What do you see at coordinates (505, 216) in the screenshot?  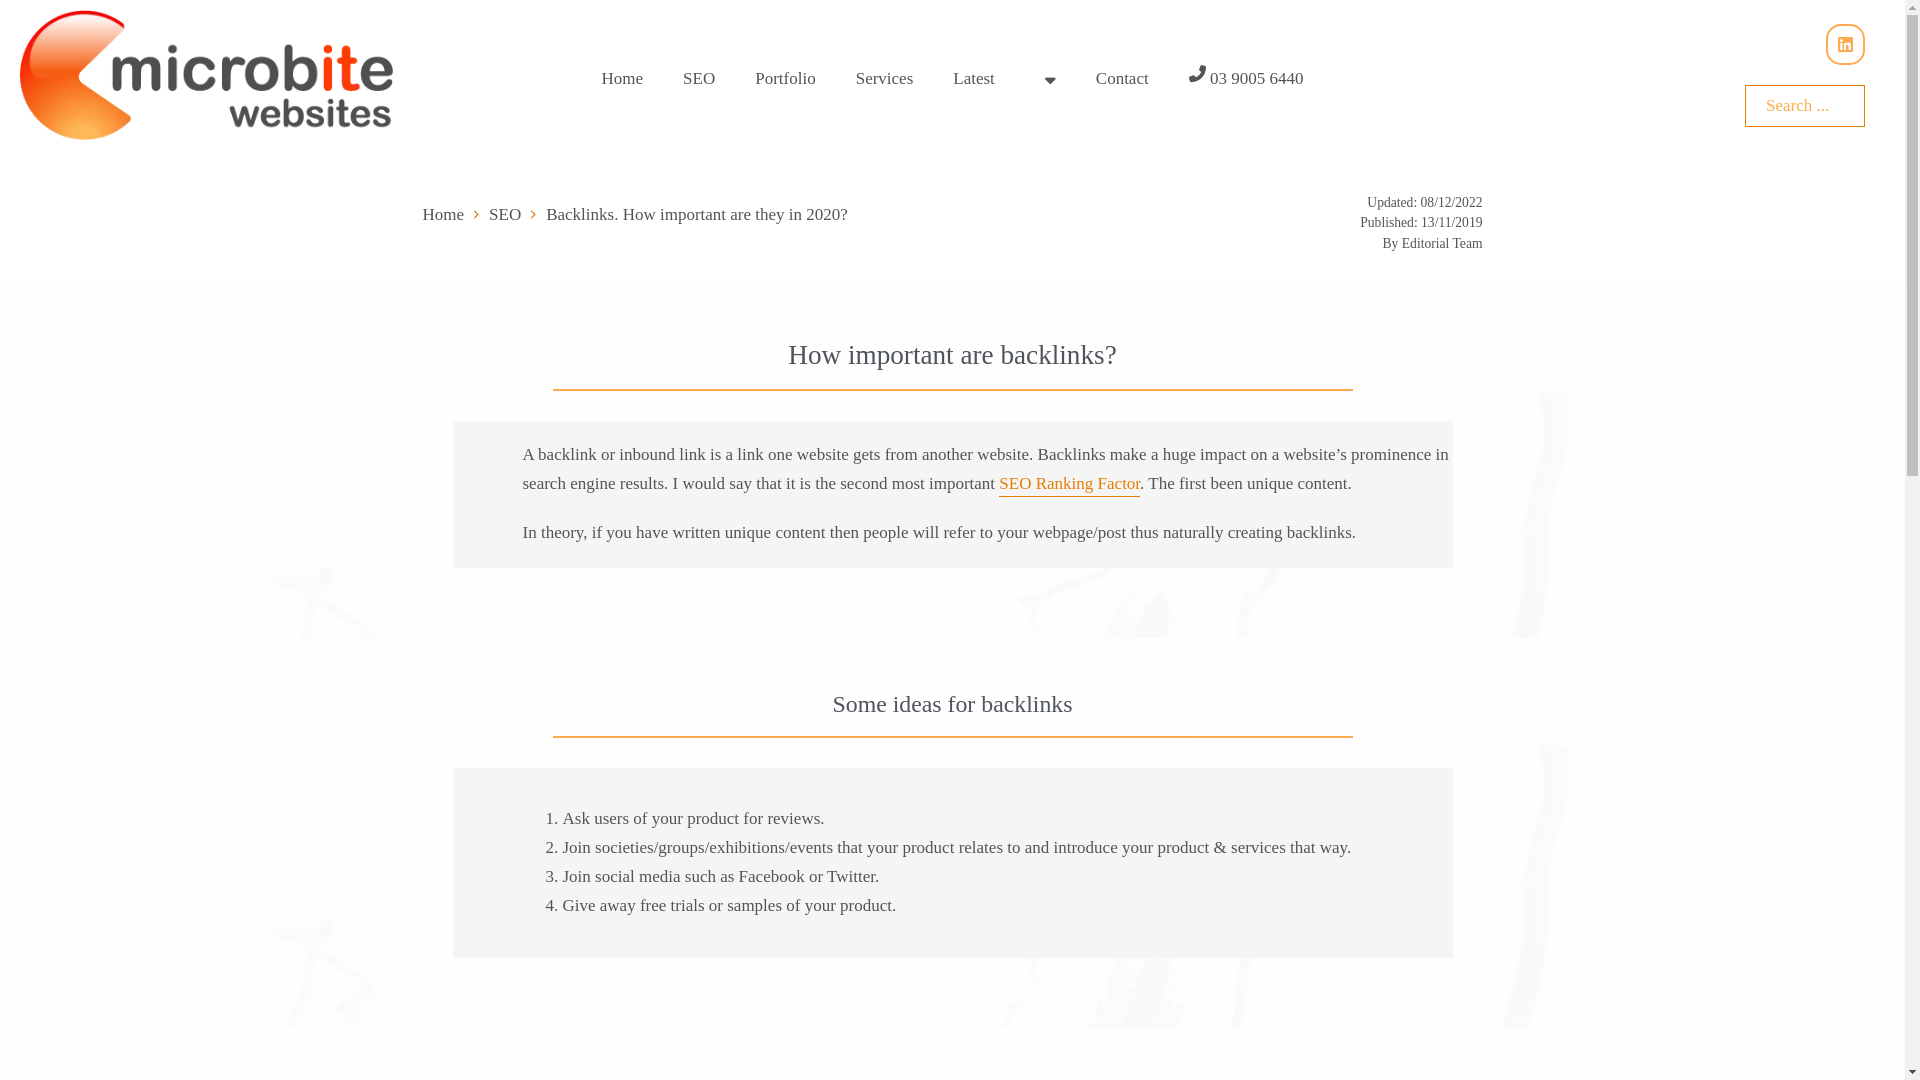 I see `SEO` at bounding box center [505, 216].